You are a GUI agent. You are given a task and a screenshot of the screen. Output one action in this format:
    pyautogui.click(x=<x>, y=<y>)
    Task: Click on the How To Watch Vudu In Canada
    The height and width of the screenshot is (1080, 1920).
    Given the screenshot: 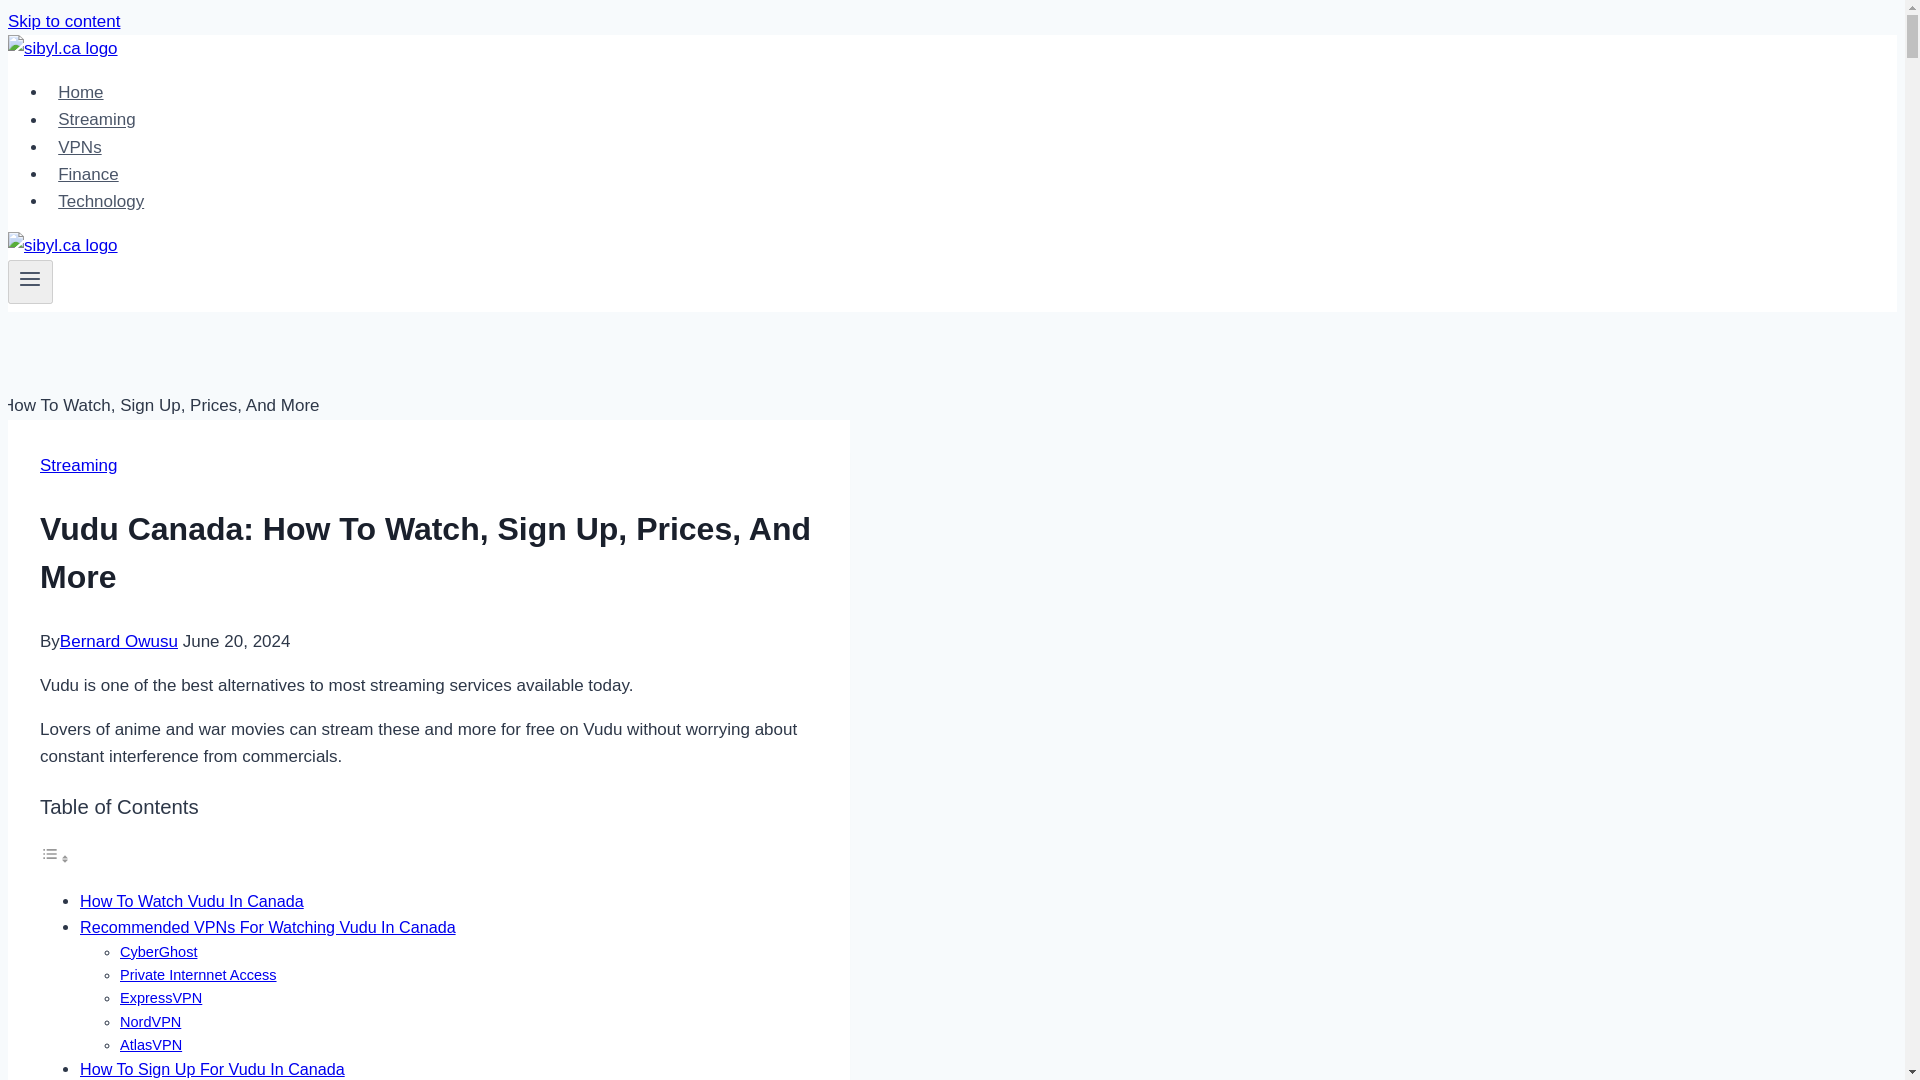 What is the action you would take?
    pyautogui.click(x=192, y=901)
    